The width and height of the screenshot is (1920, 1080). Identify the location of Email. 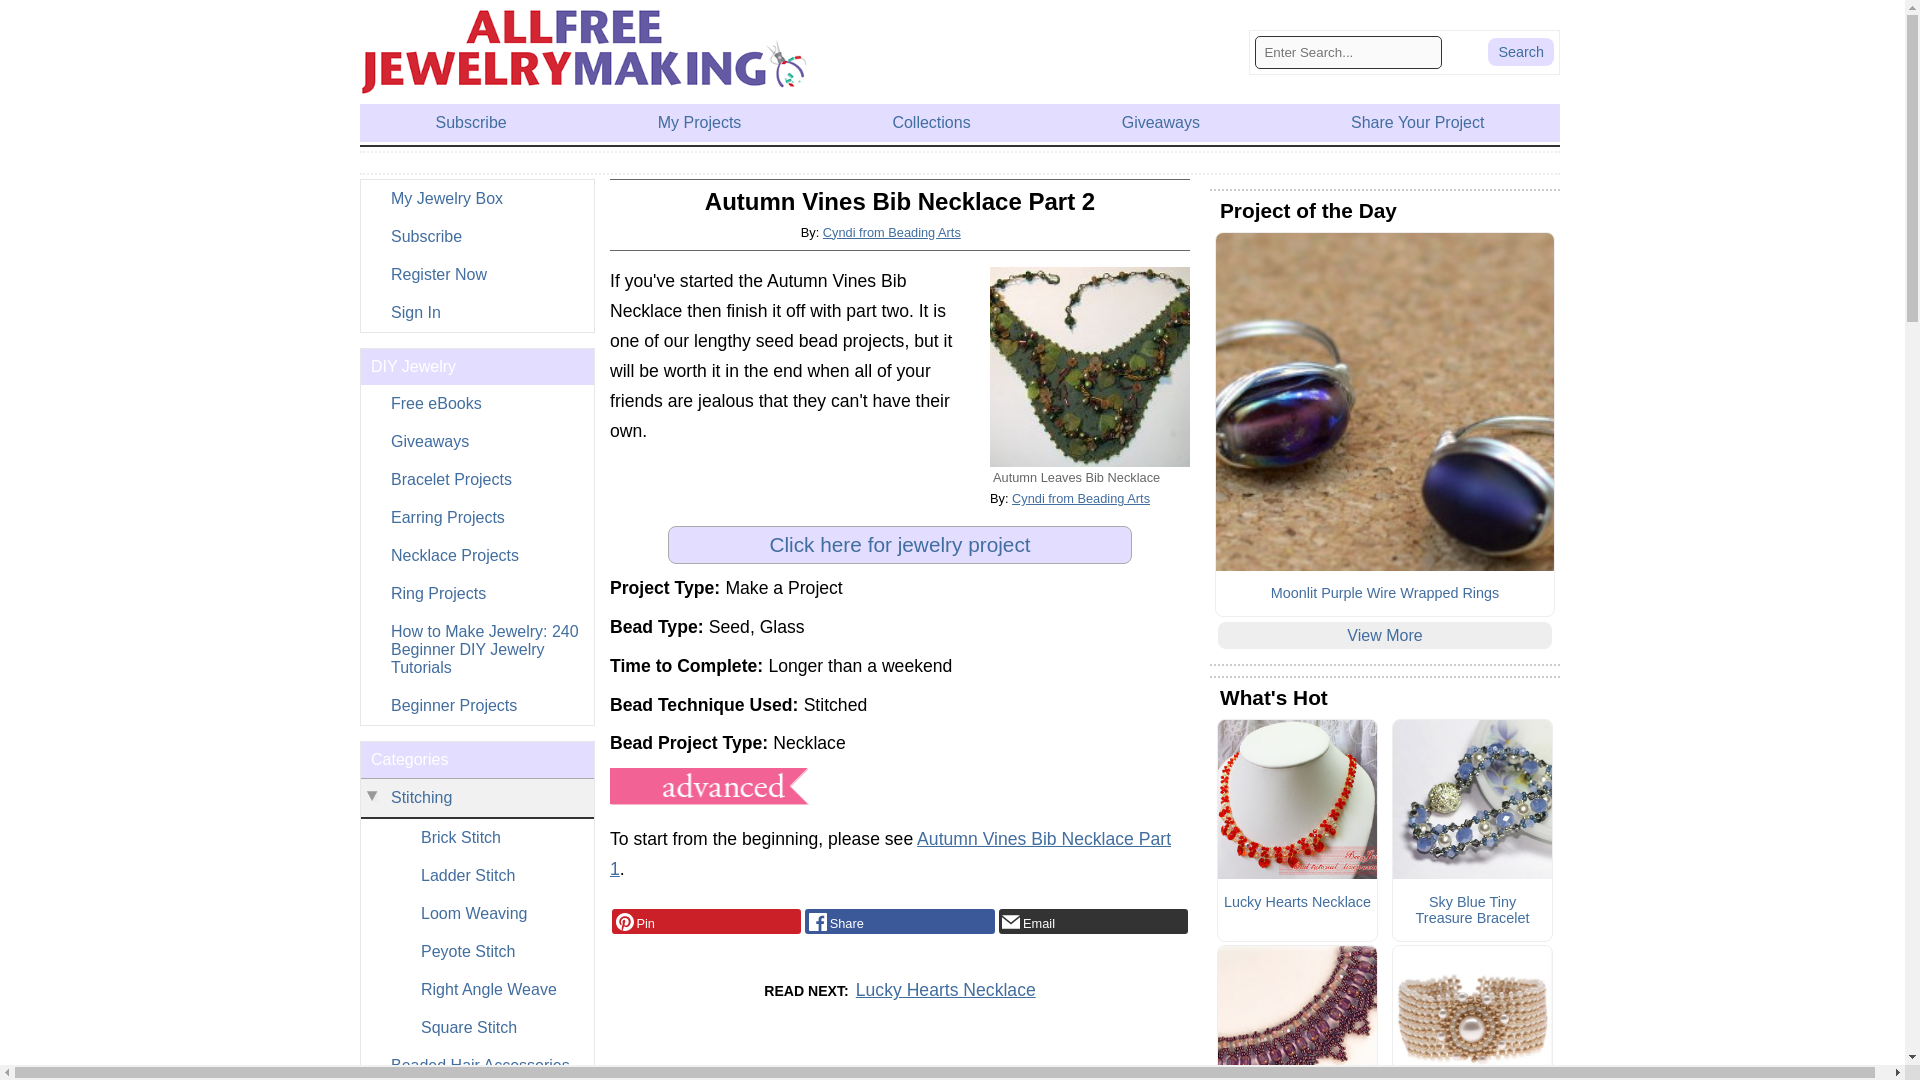
(1093, 922).